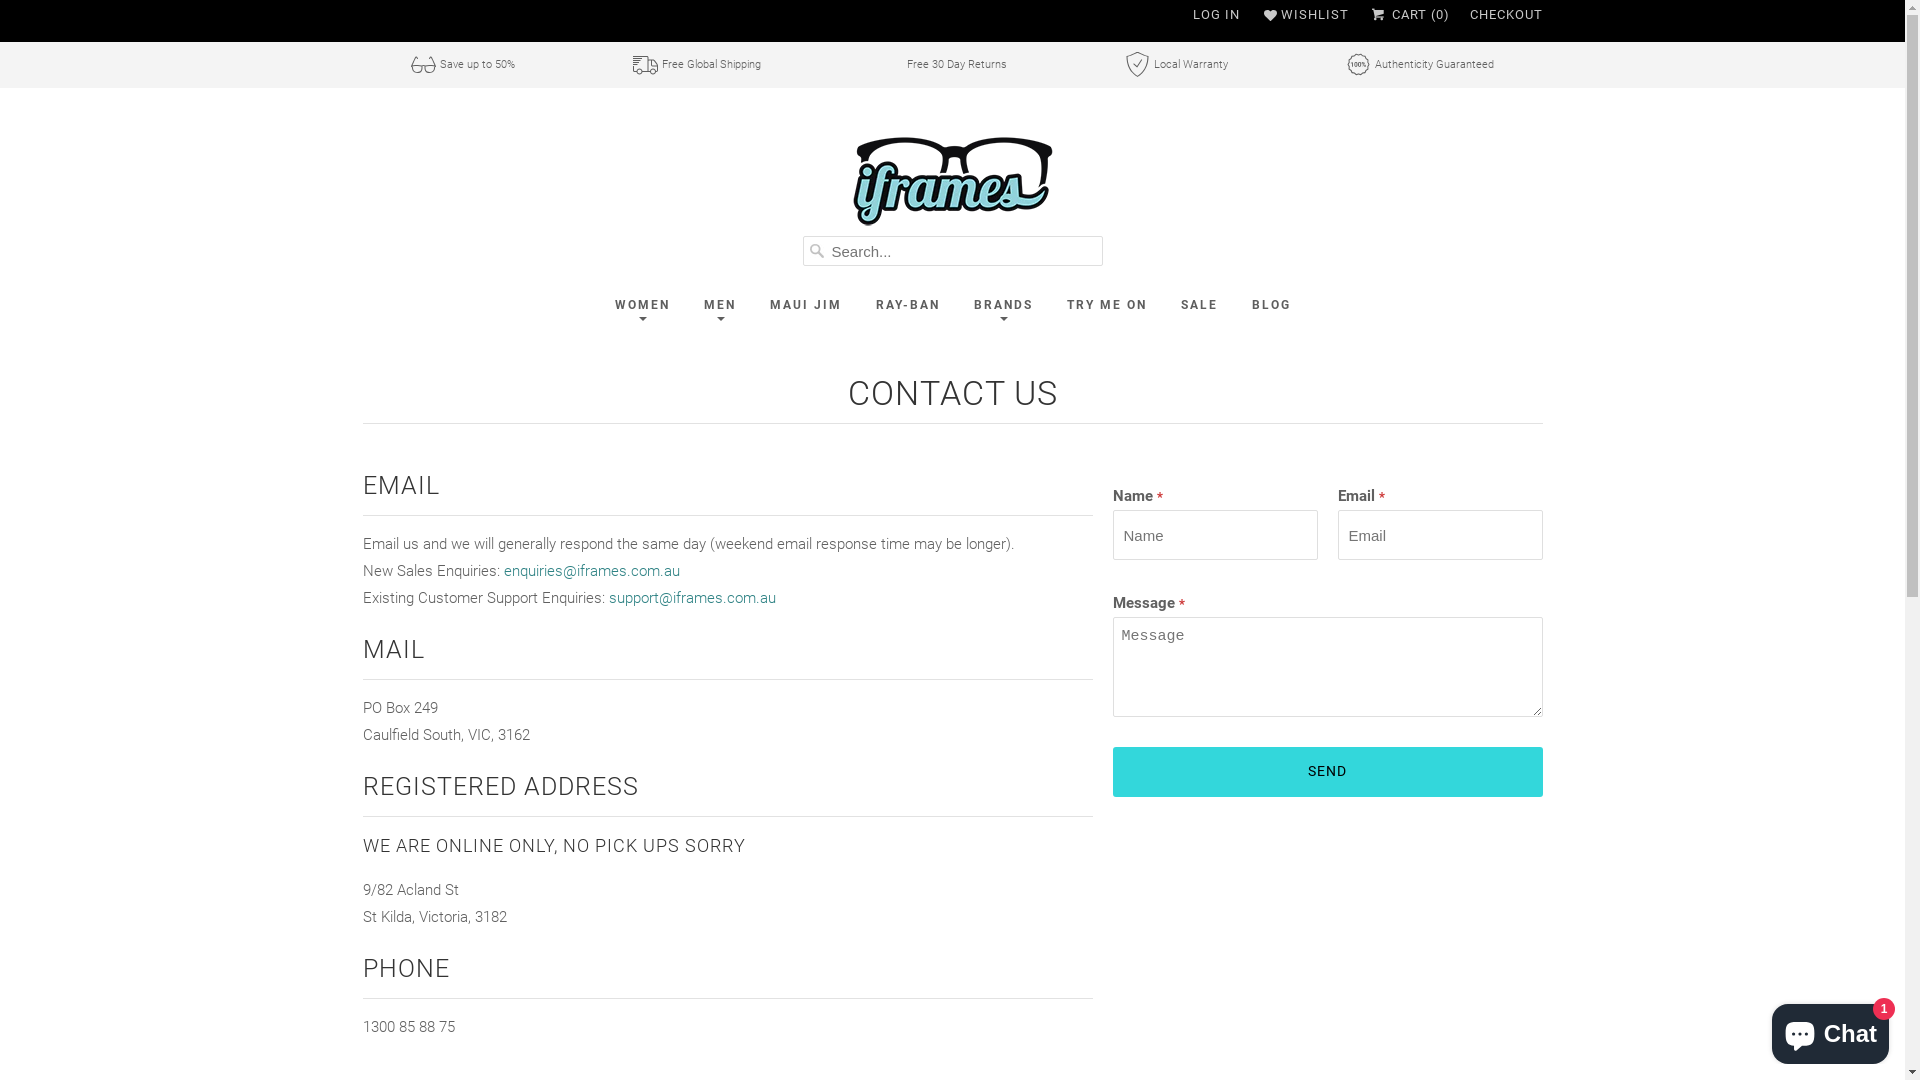  Describe the element at coordinates (942, 64) in the screenshot. I see `Free 30 Day Returns` at that location.